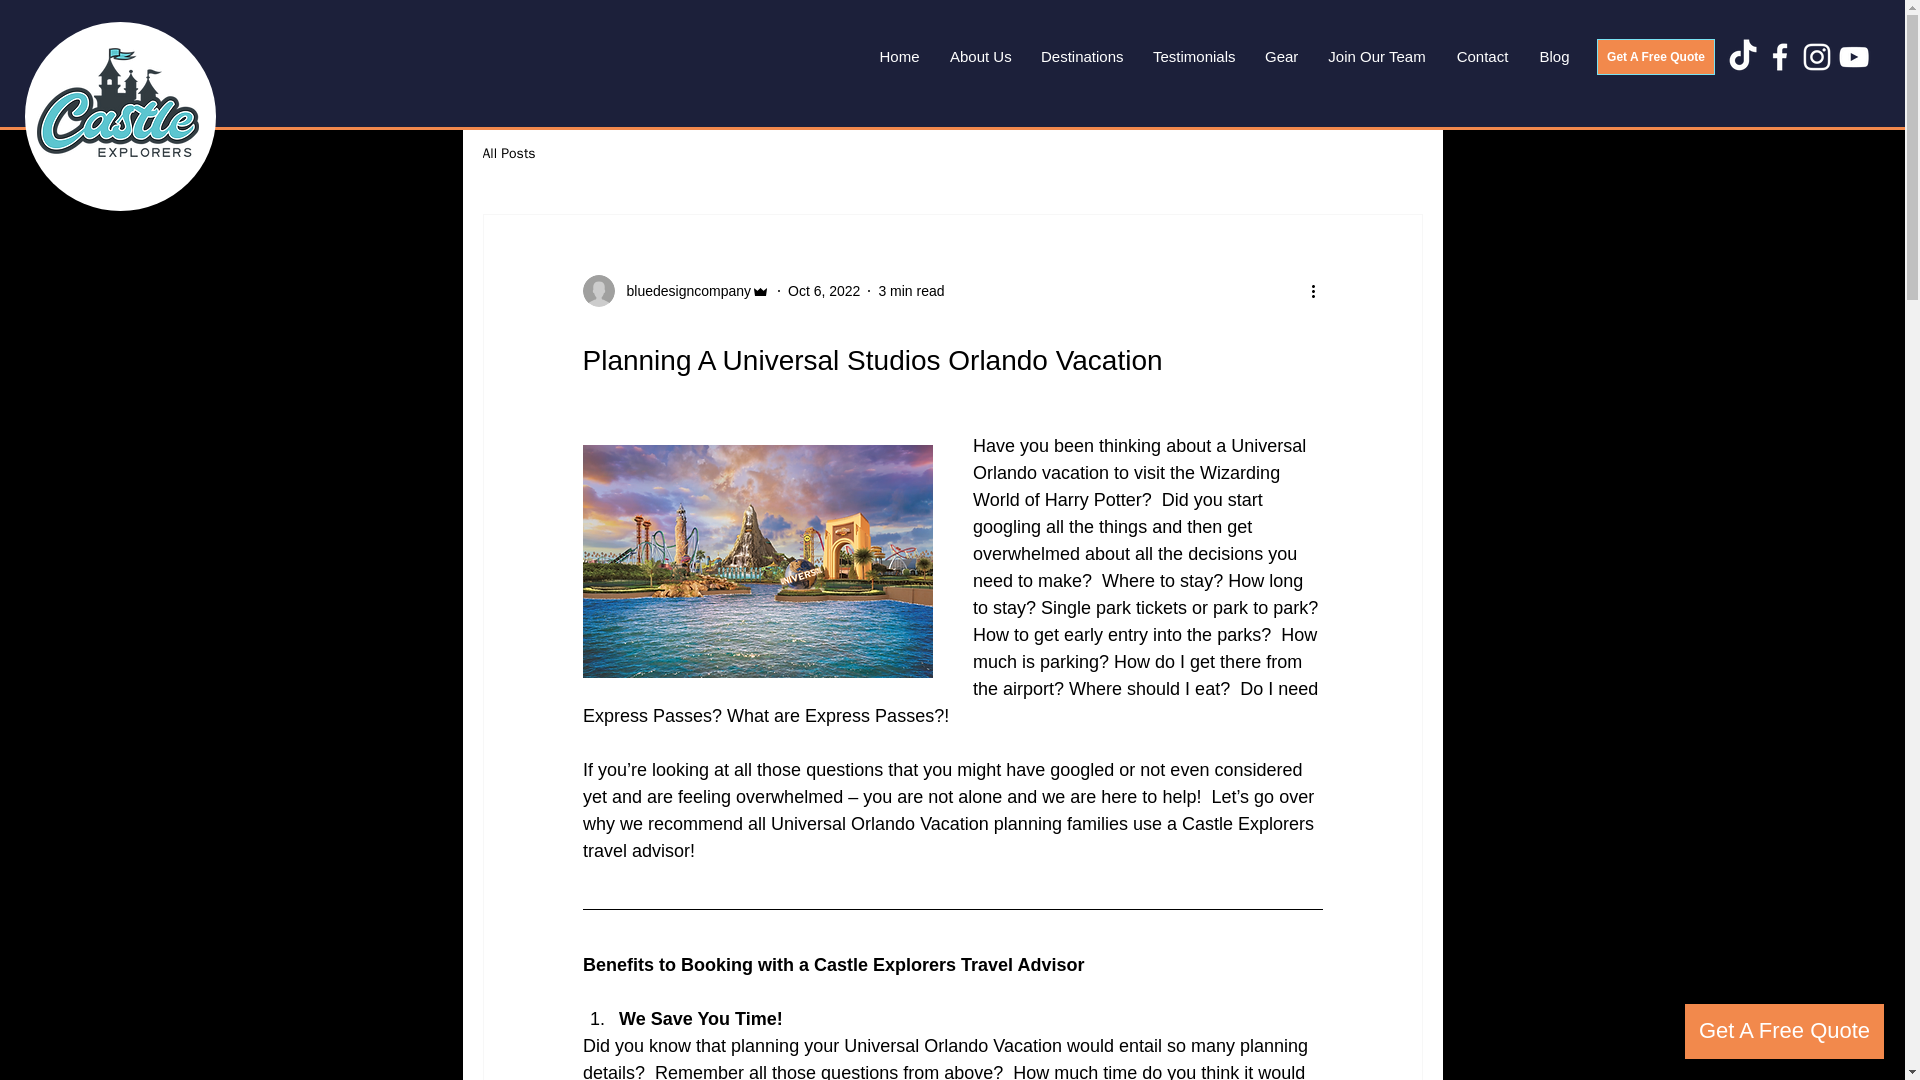 This screenshot has height=1080, width=1920. What do you see at coordinates (824, 290) in the screenshot?
I see `Oct 6, 2022` at bounding box center [824, 290].